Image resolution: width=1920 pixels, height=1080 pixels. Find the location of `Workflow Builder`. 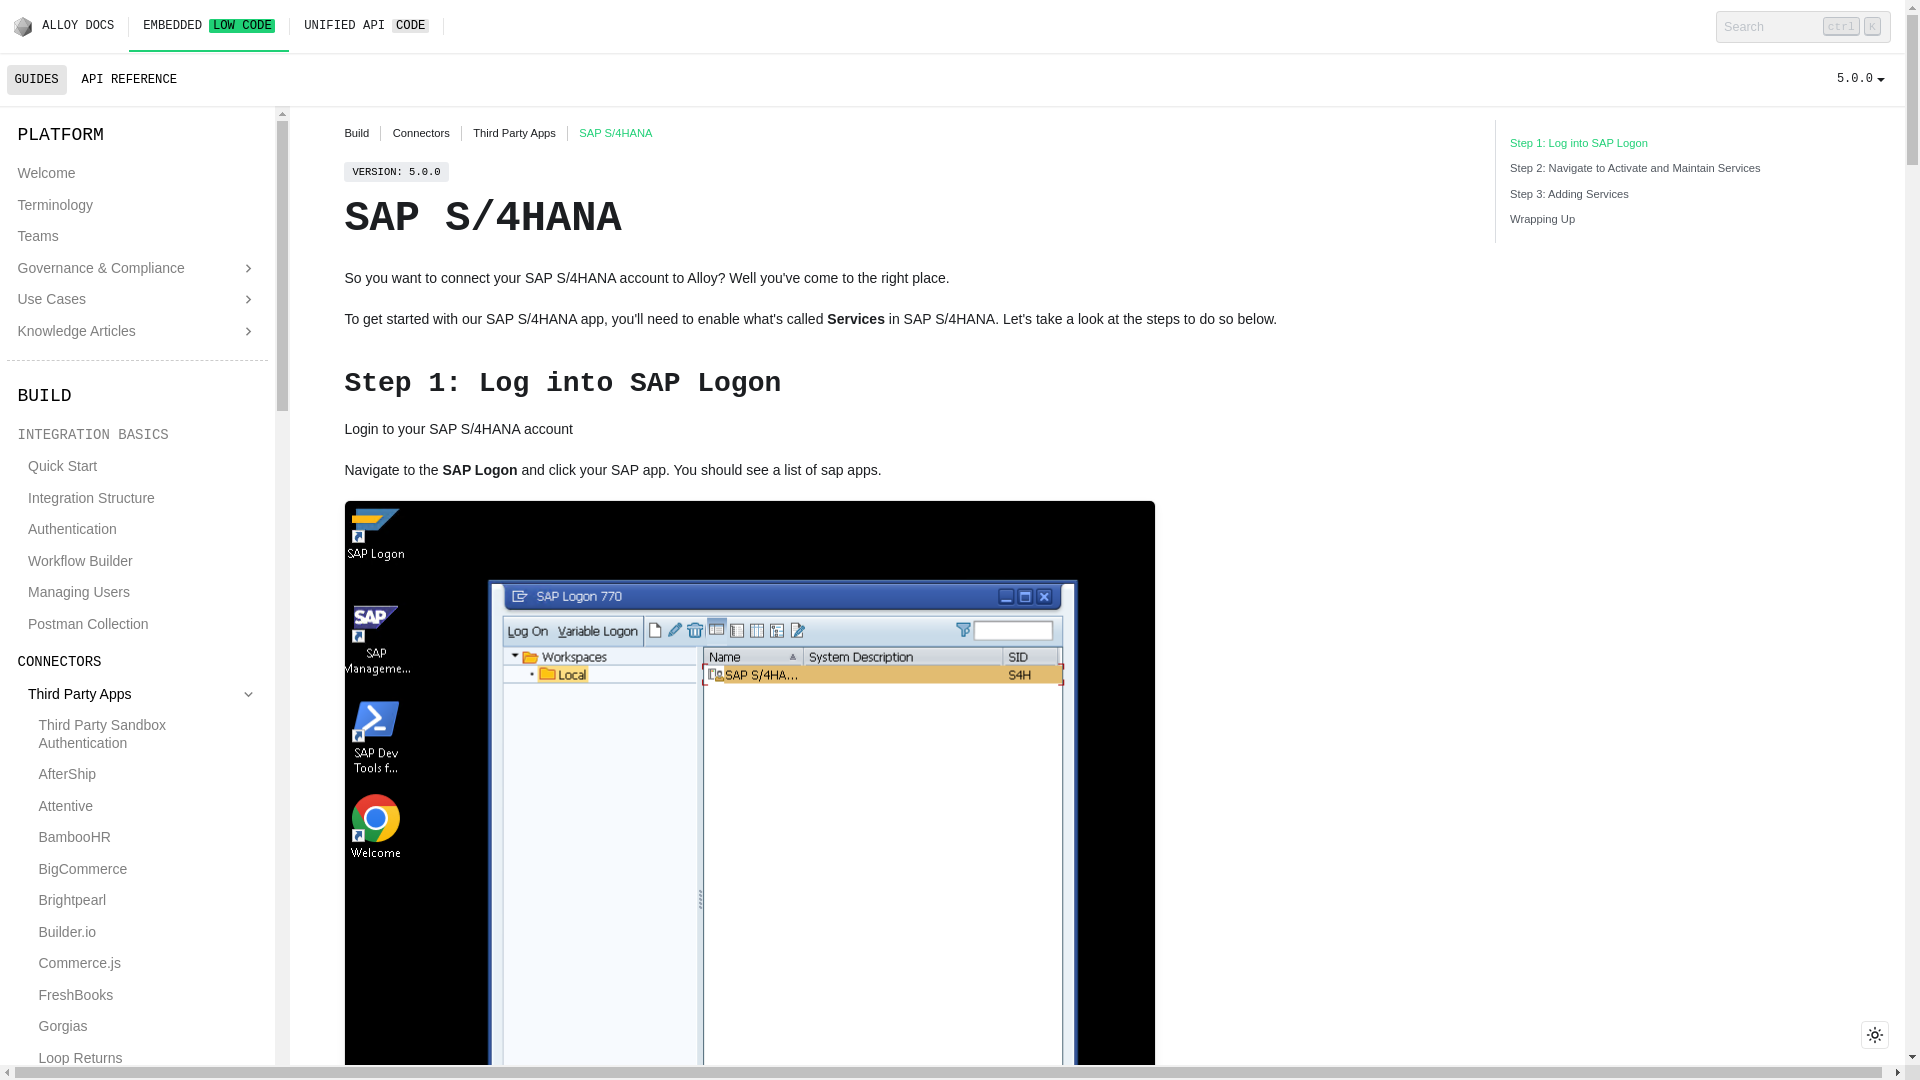

Workflow Builder is located at coordinates (142, 561).